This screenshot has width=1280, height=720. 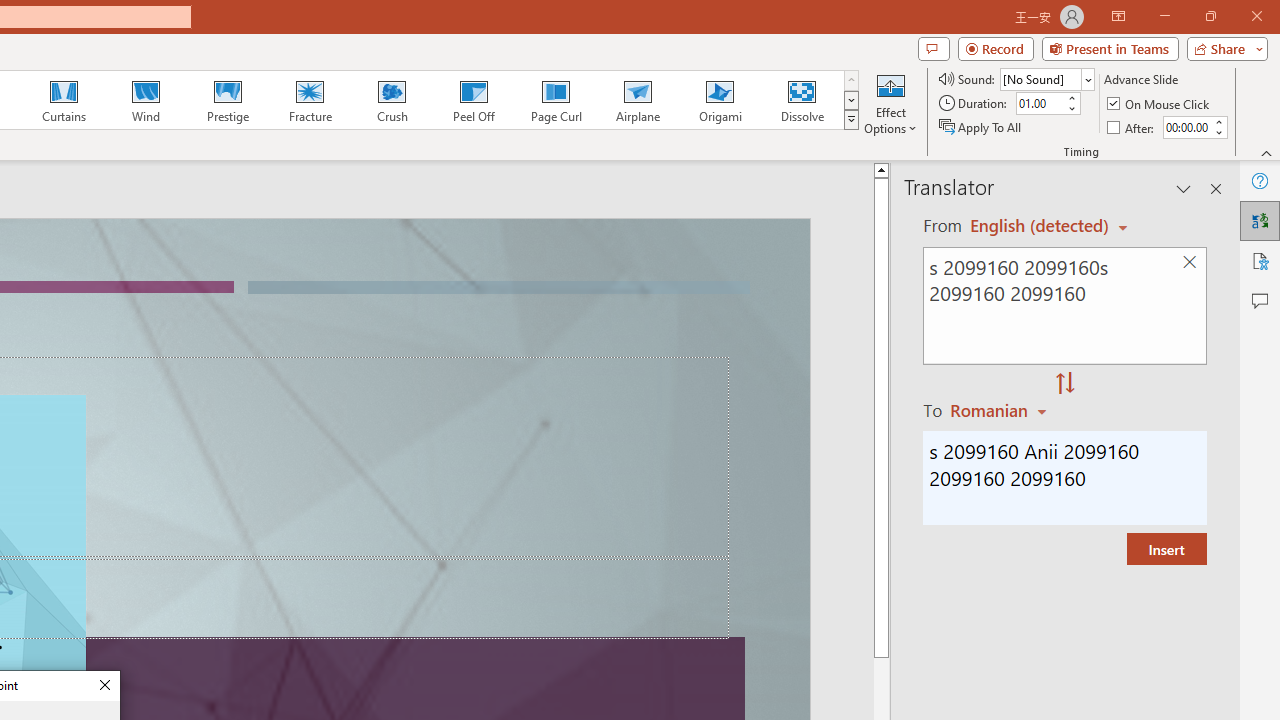 What do you see at coordinates (850, 120) in the screenshot?
I see `Transition Effects` at bounding box center [850, 120].